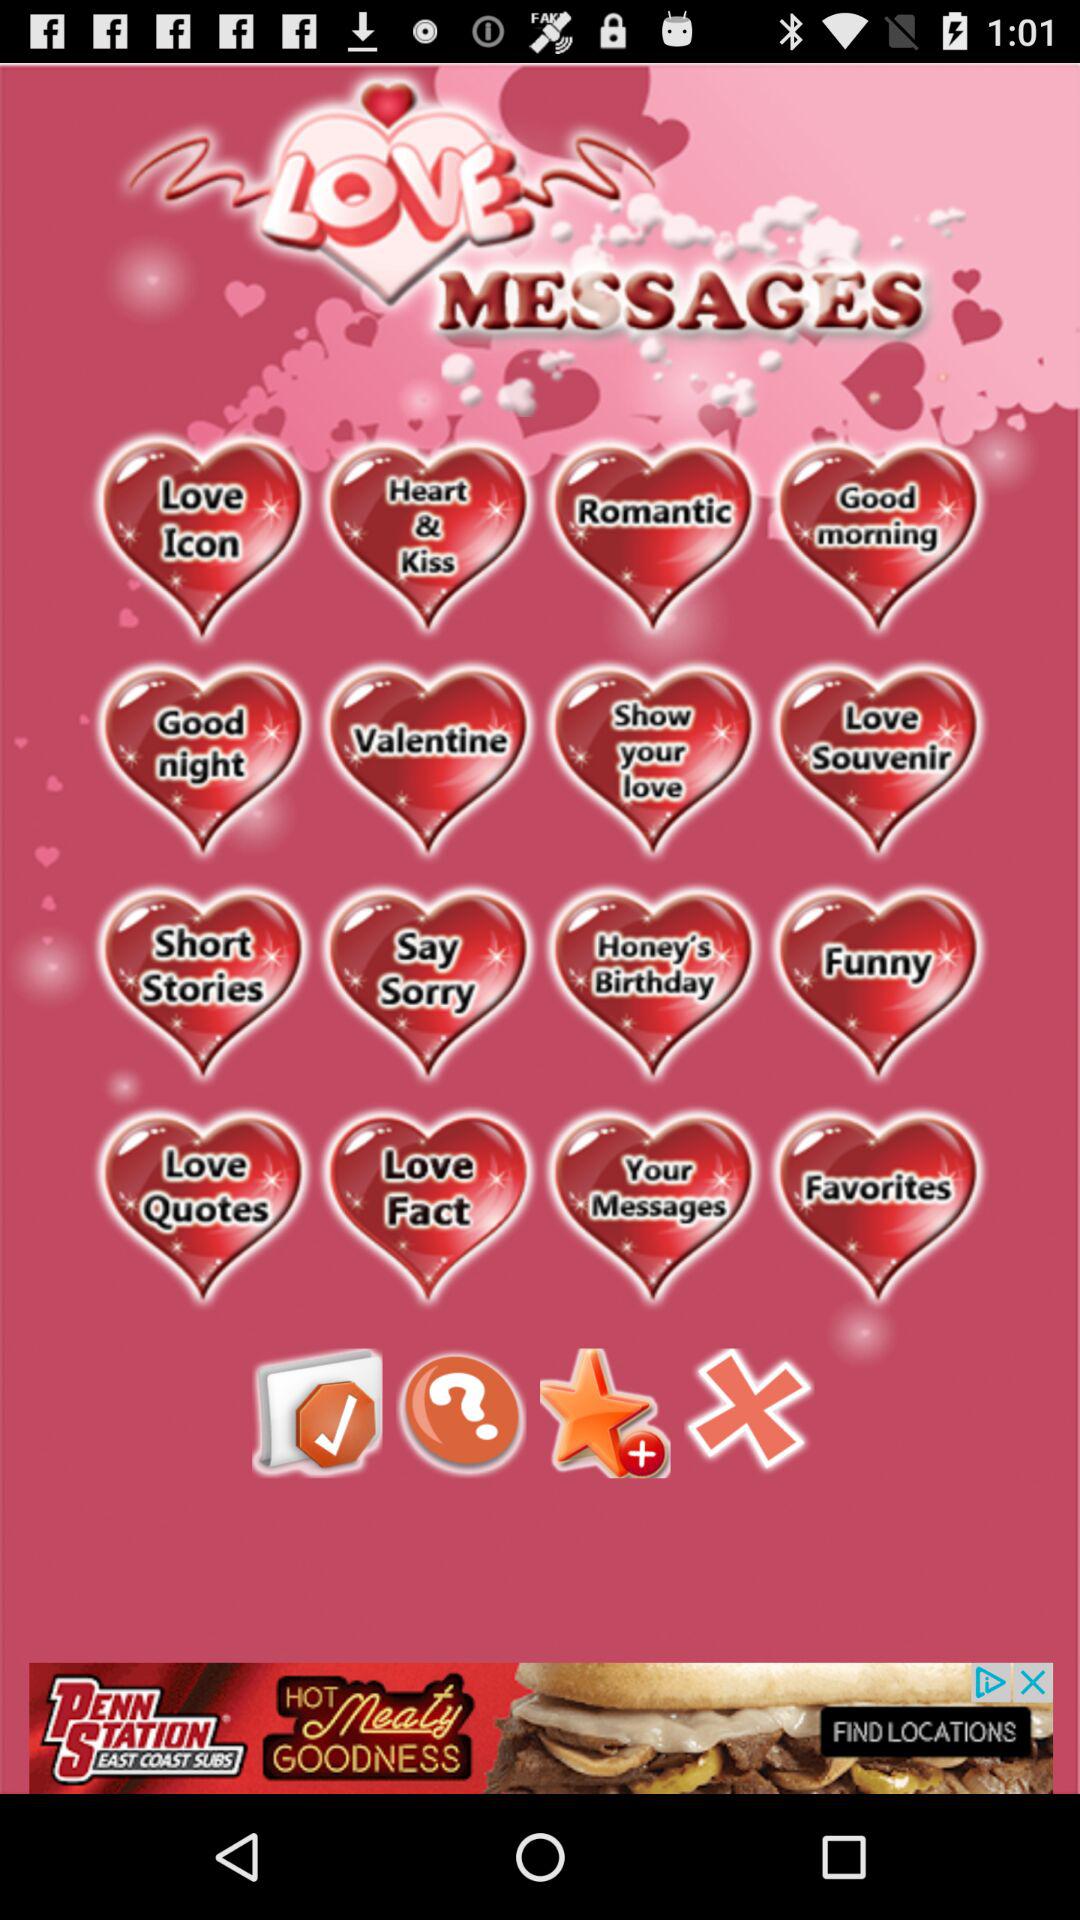 This screenshot has height=1920, width=1080. I want to click on favorites, so click(878, 1210).